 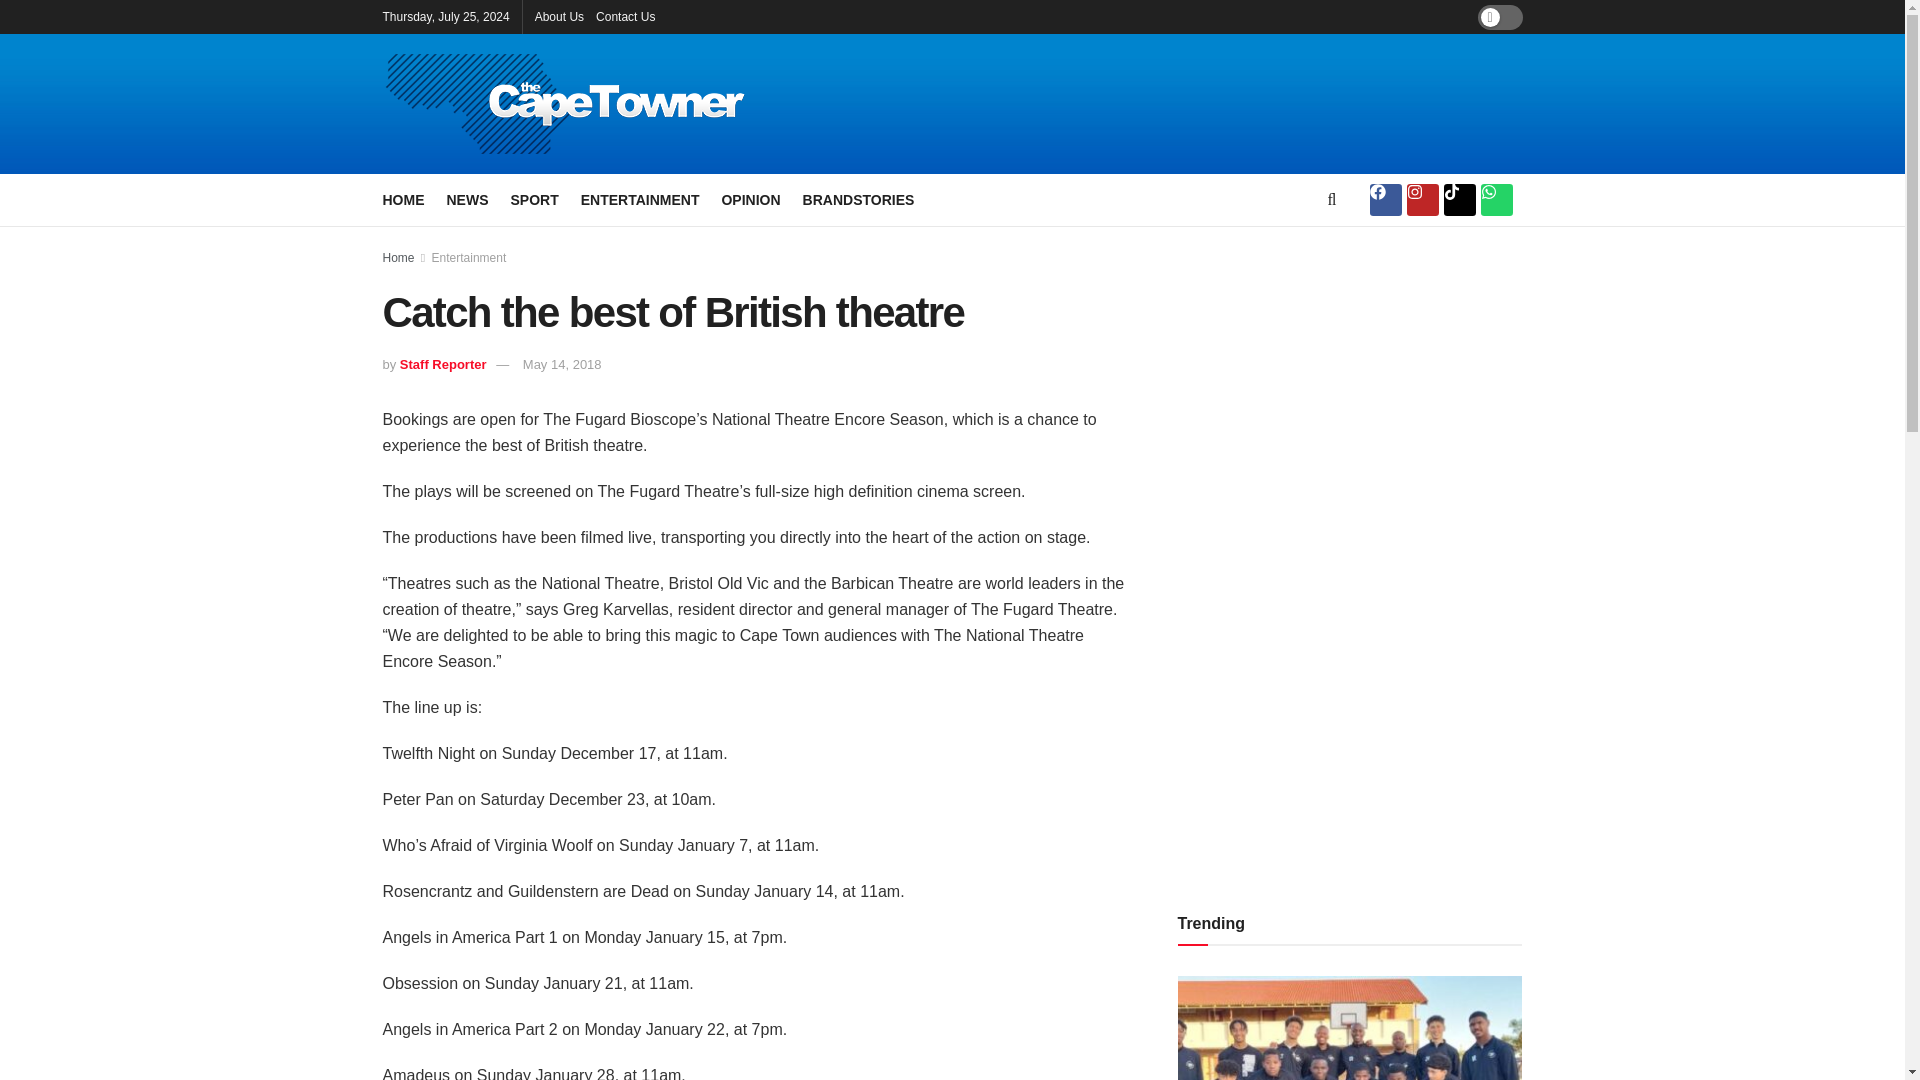 I want to click on Home, so click(x=398, y=257).